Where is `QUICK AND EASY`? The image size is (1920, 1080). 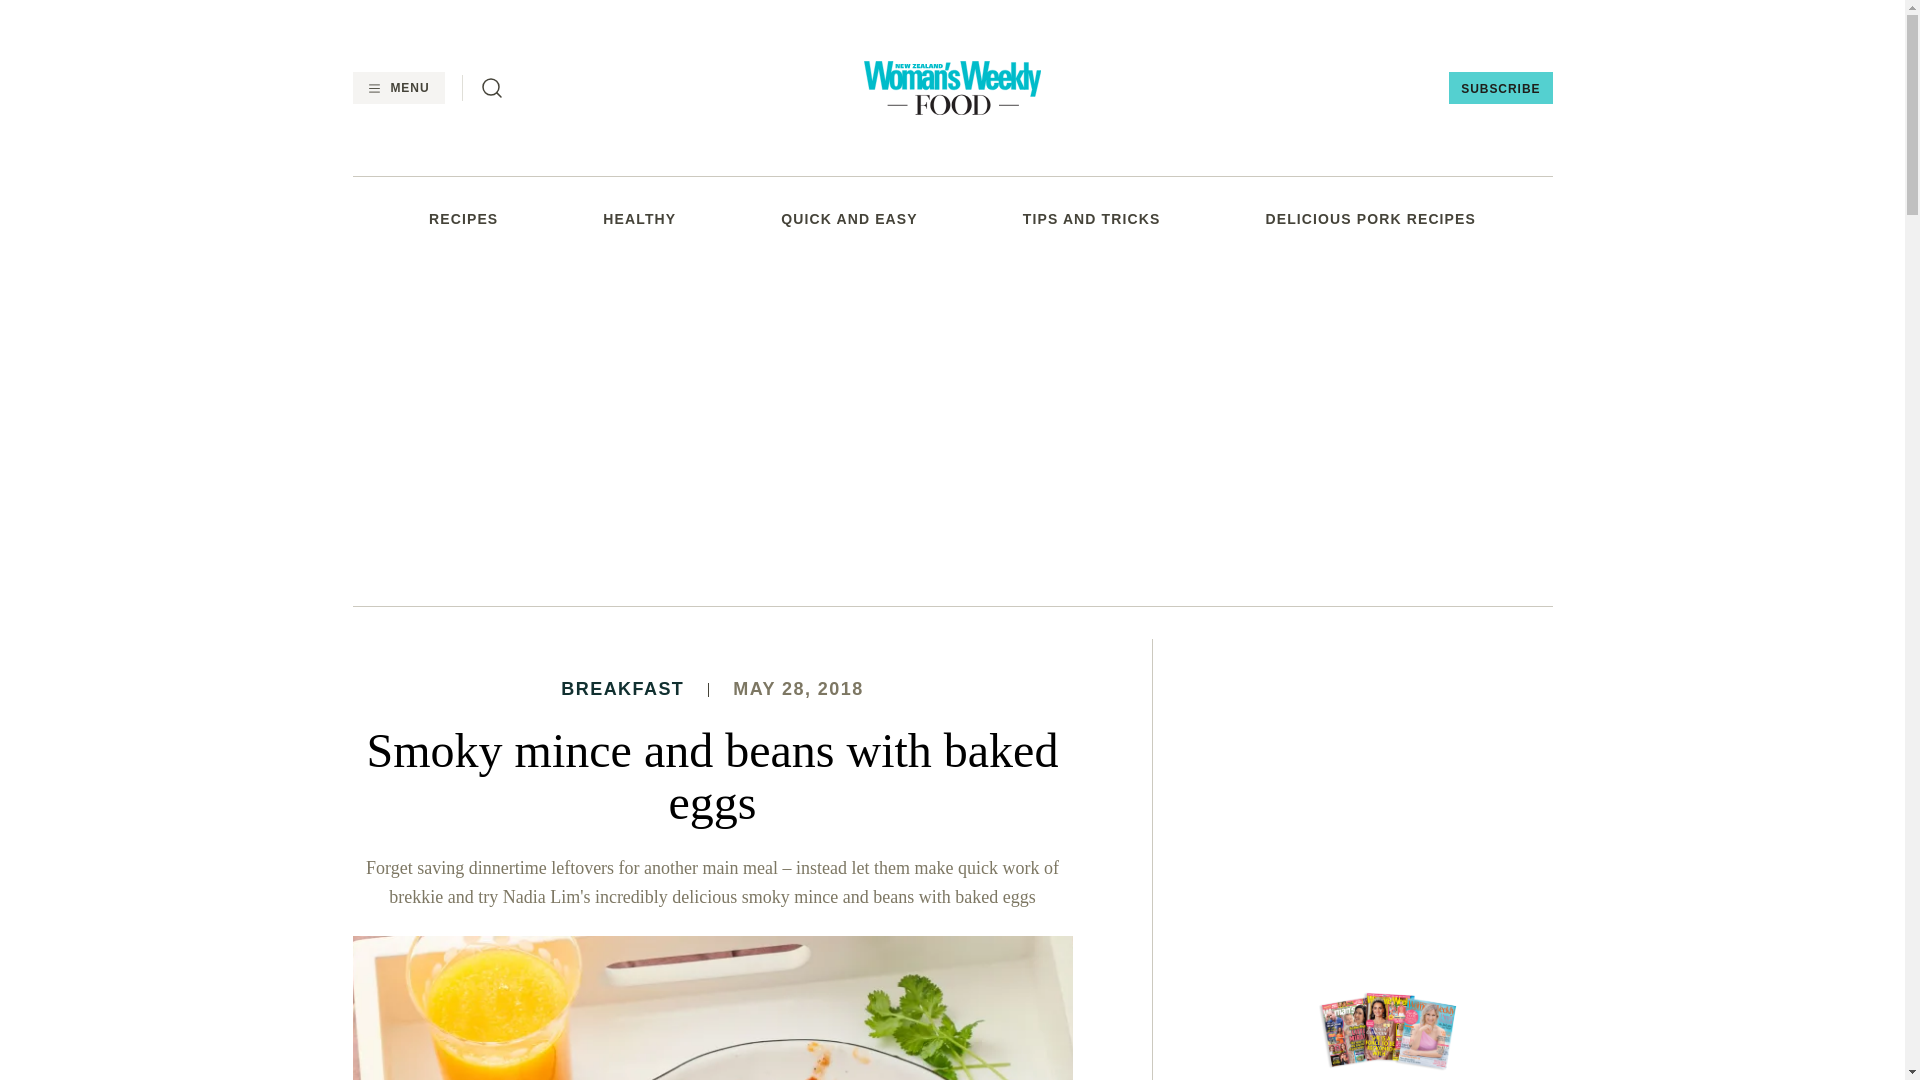
QUICK AND EASY is located at coordinates (849, 218).